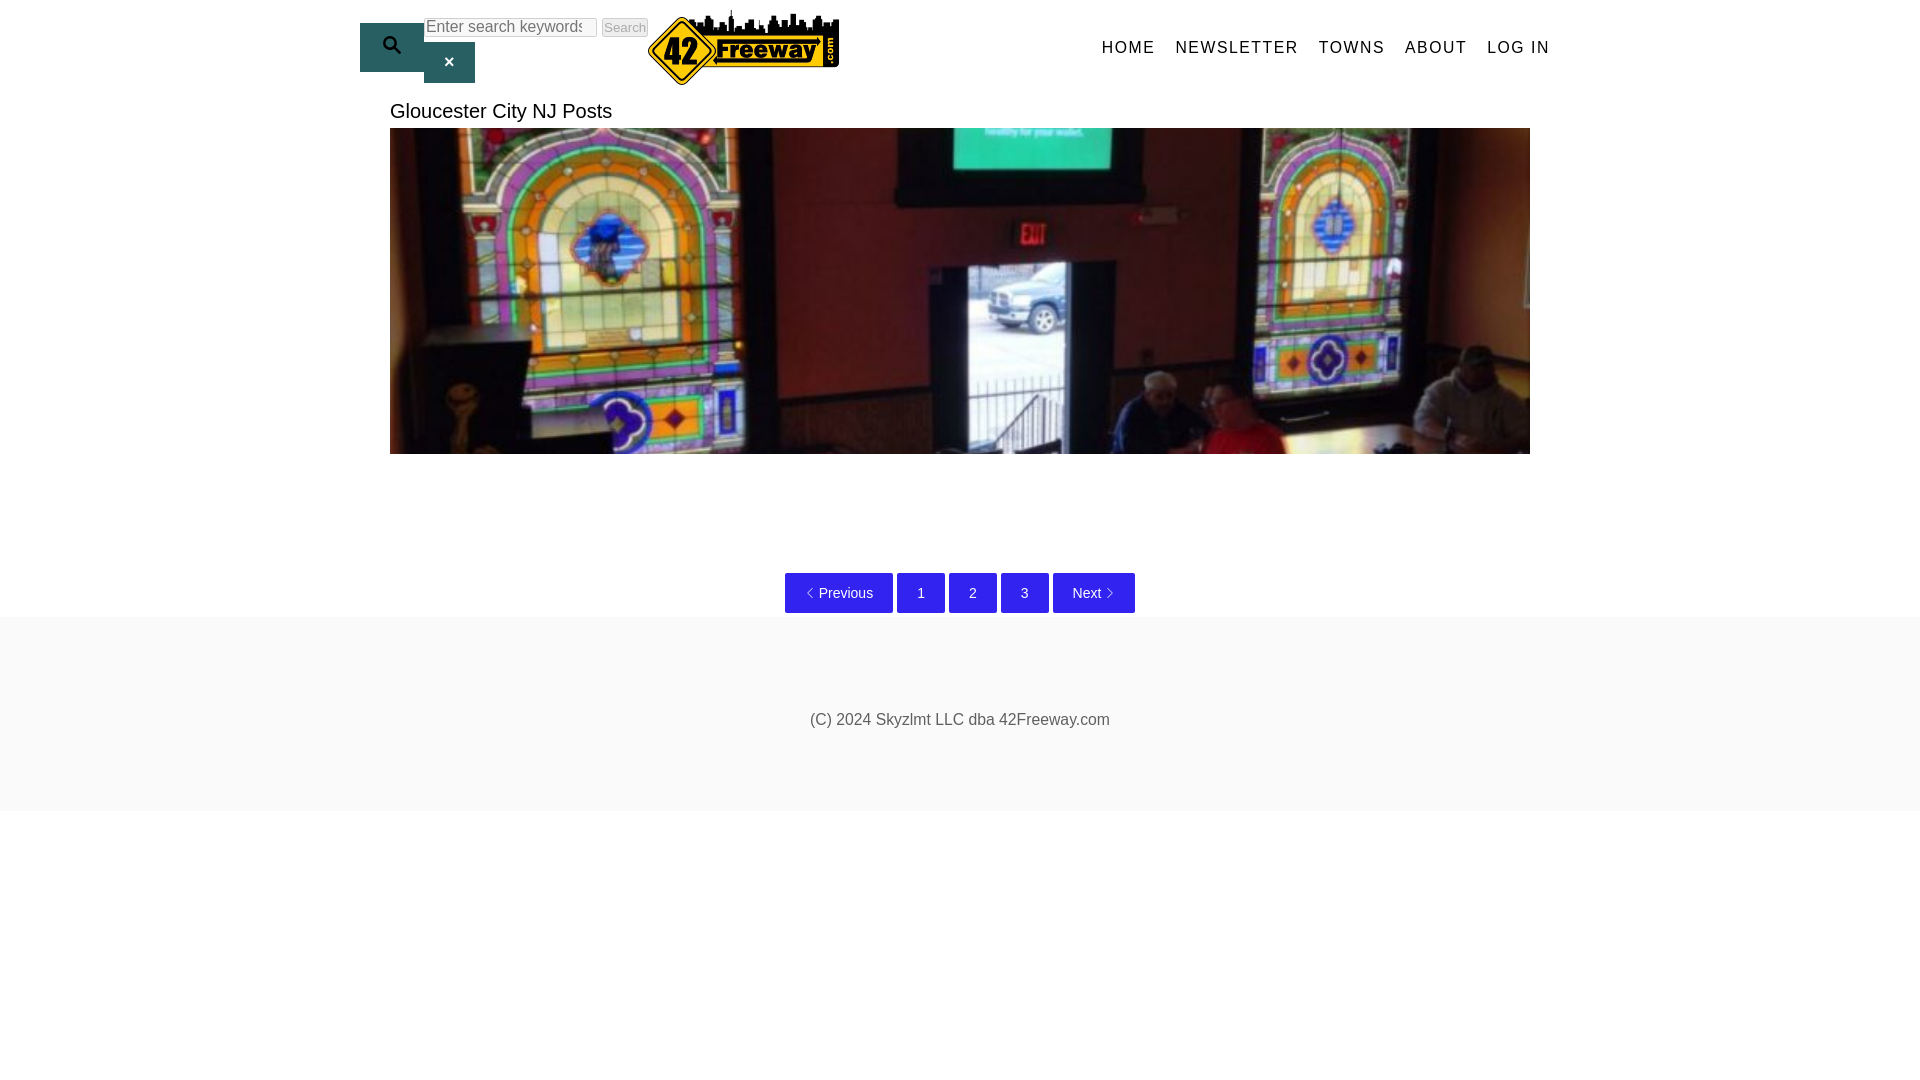 The image size is (1920, 1080). I want to click on SEARCH, so click(392, 47).